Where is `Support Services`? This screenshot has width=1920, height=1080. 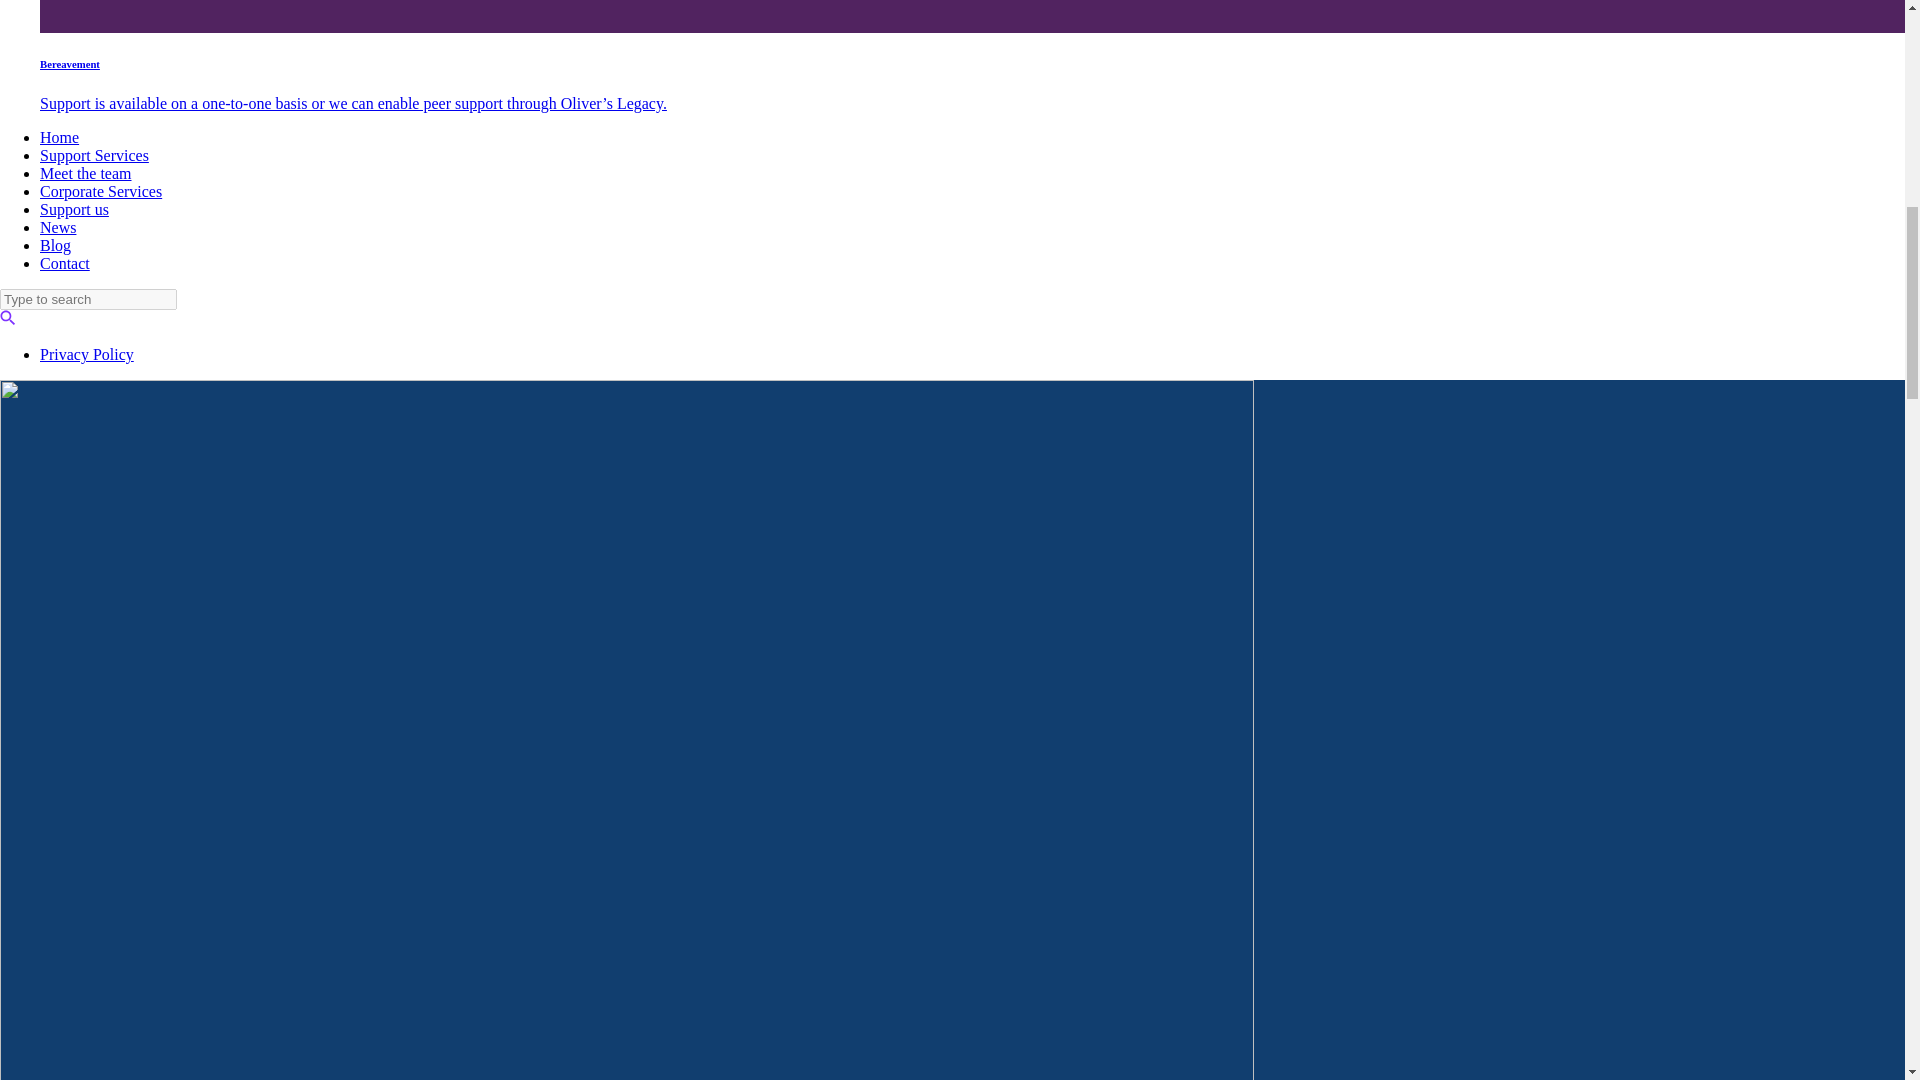 Support Services is located at coordinates (94, 155).